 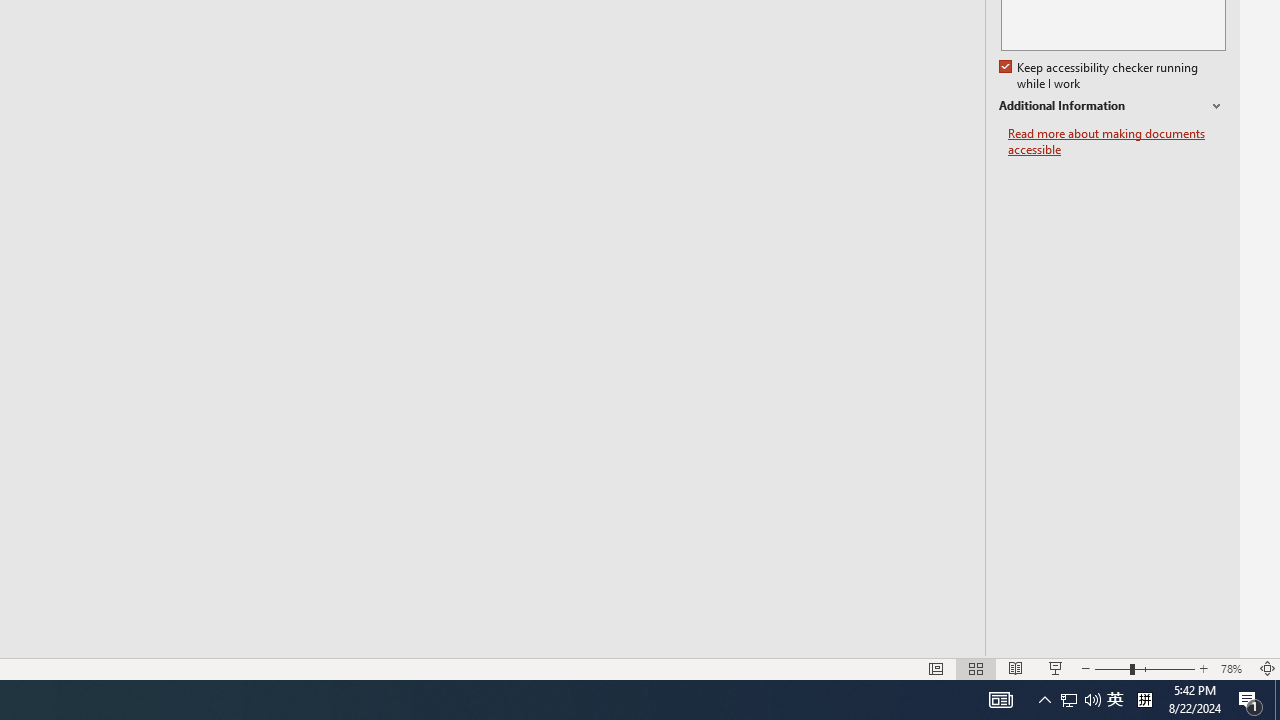 What do you see at coordinates (1100, 76) in the screenshot?
I see `Keep accessibility checker running while I work` at bounding box center [1100, 76].